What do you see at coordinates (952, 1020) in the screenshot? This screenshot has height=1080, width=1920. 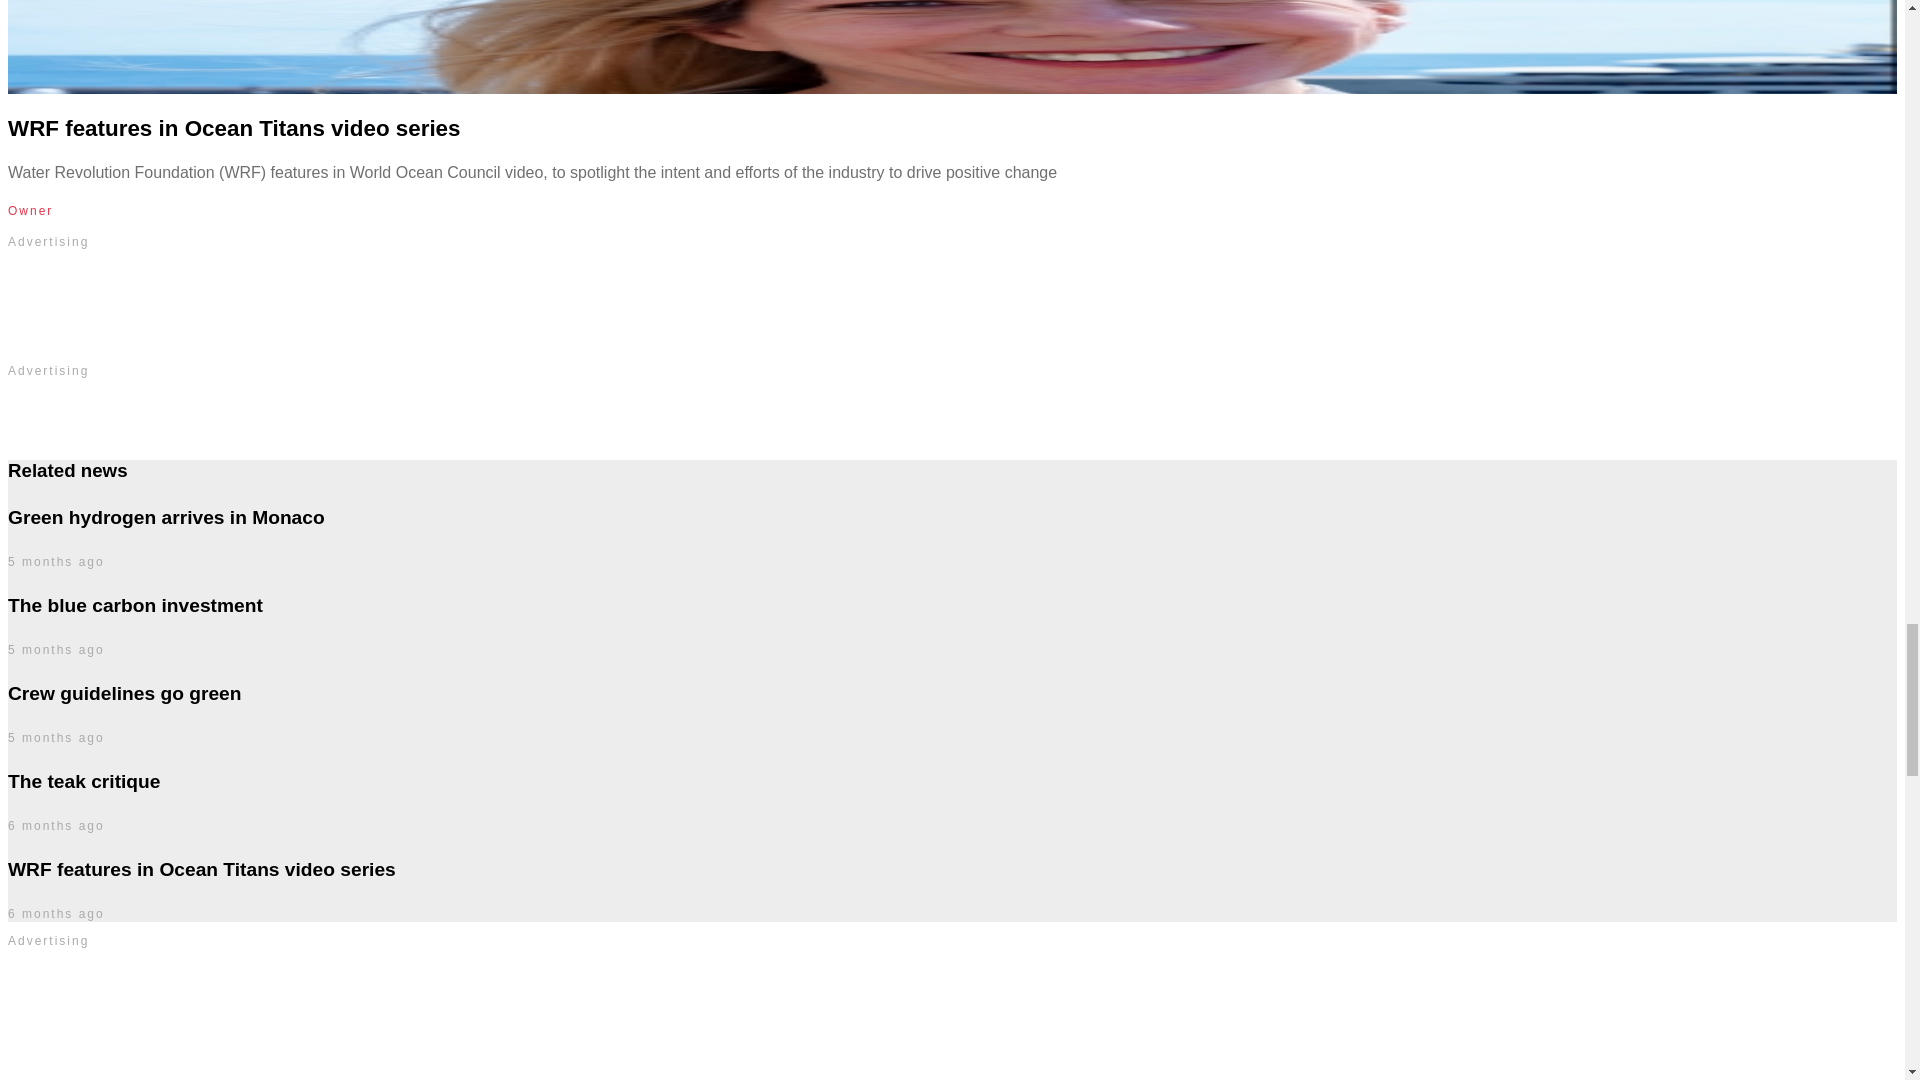 I see `3rd party ad content` at bounding box center [952, 1020].